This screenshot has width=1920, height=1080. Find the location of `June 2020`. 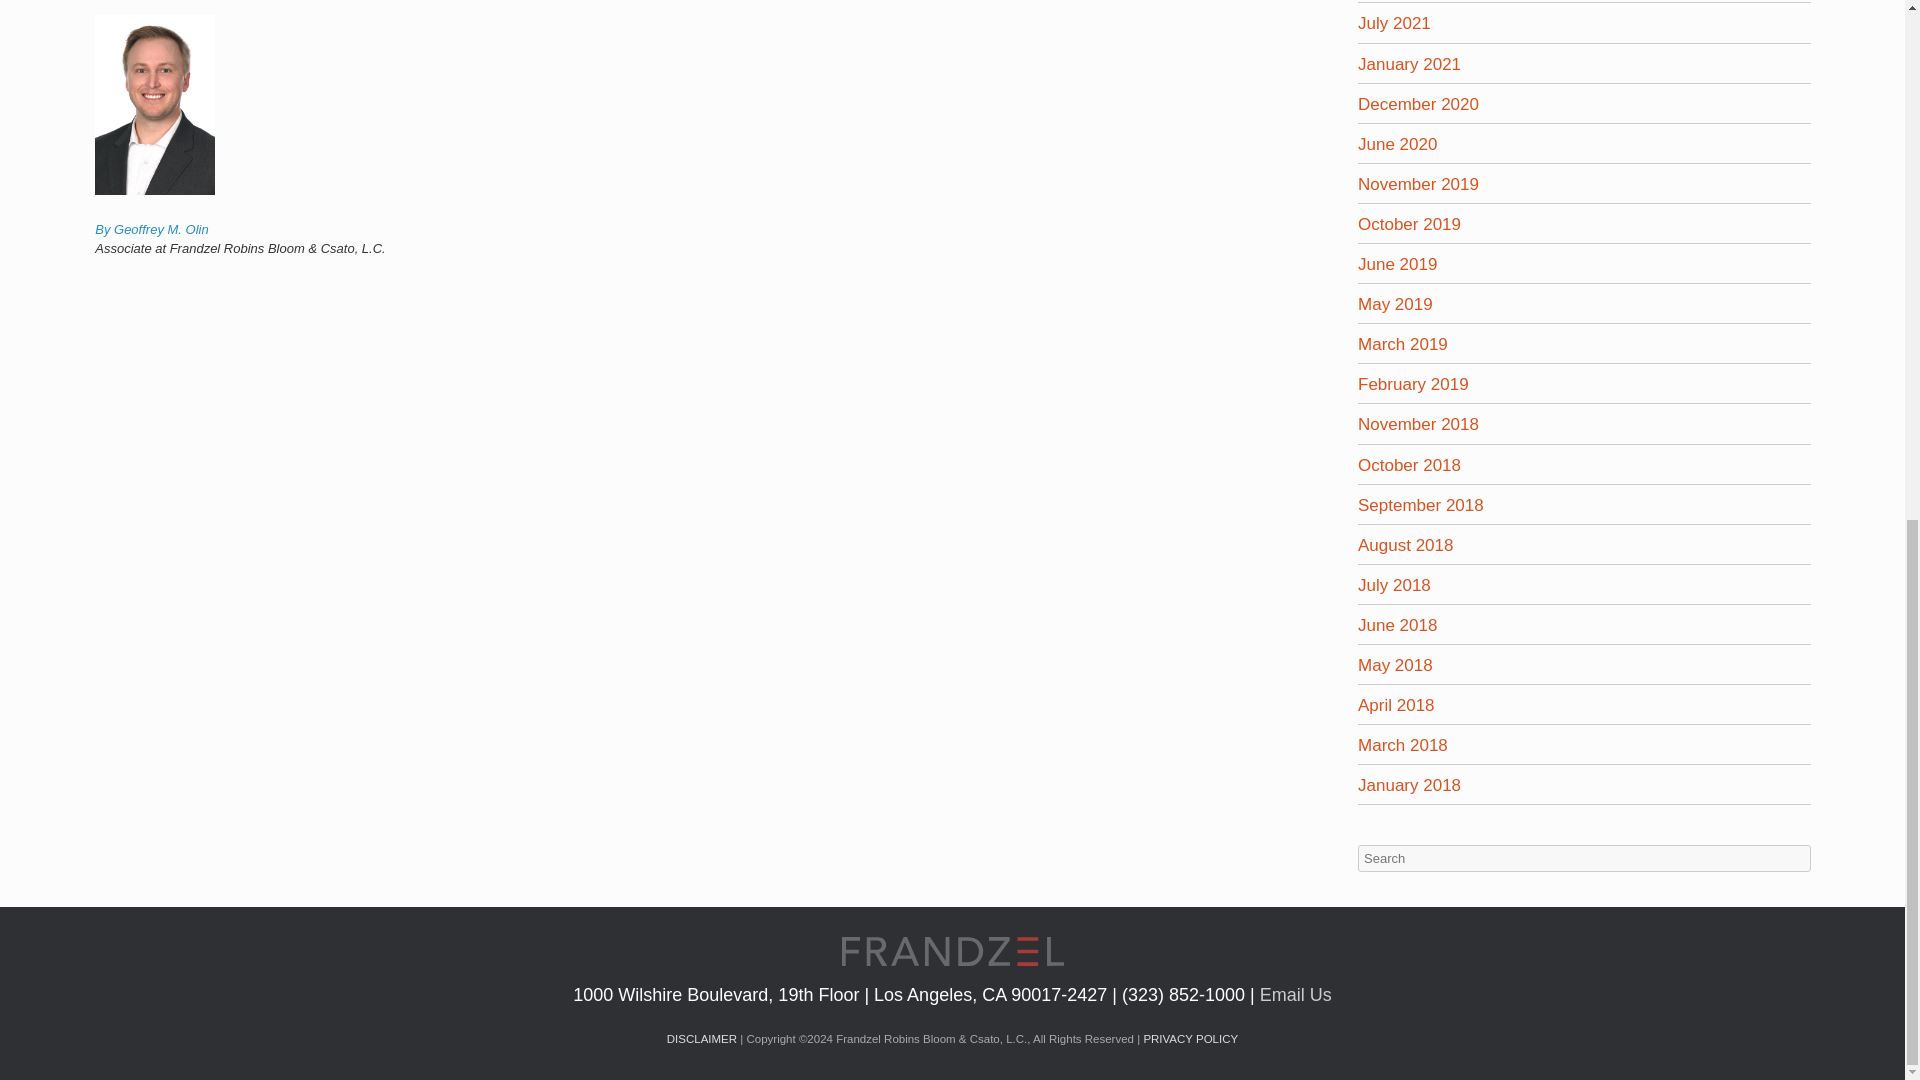

June 2020 is located at coordinates (1396, 144).